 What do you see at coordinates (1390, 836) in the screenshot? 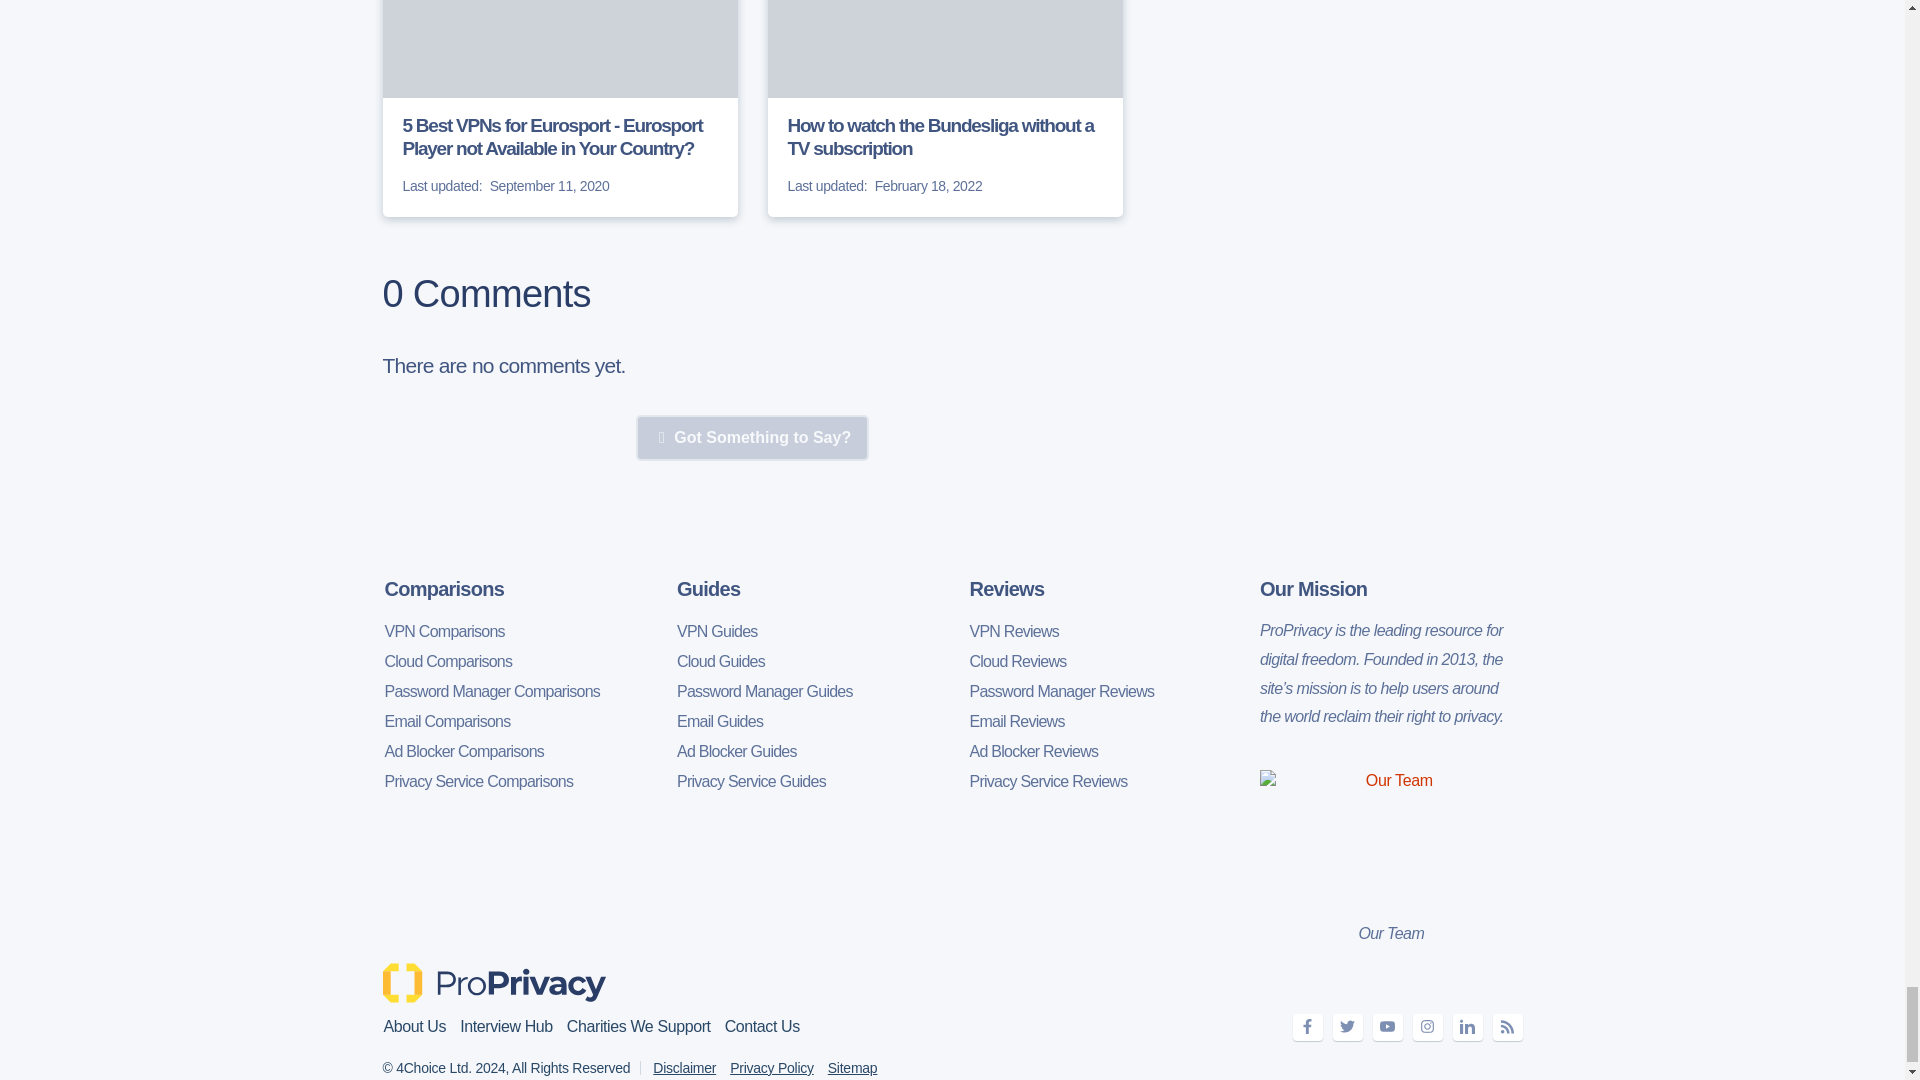
I see `Our Team` at bounding box center [1390, 836].